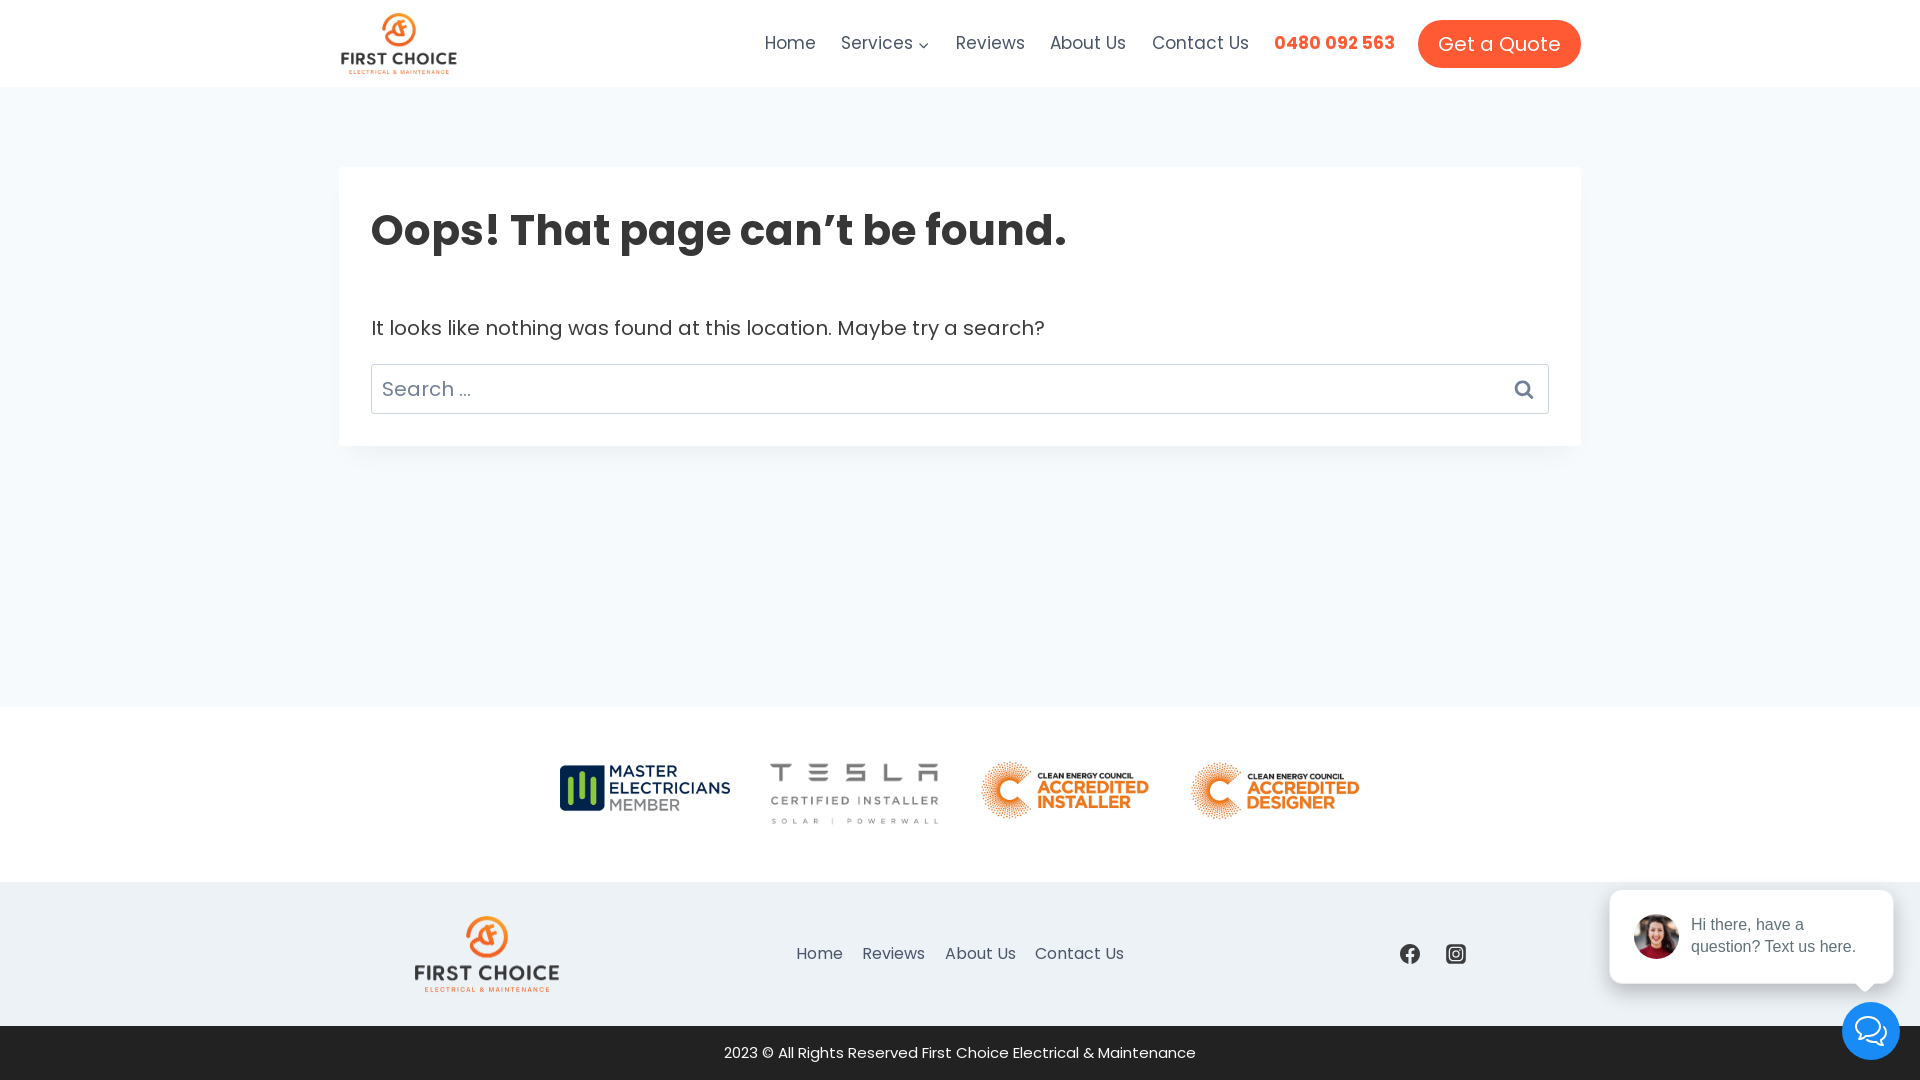 This screenshot has width=1920, height=1080. What do you see at coordinates (820, 954) in the screenshot?
I see `Home` at bounding box center [820, 954].